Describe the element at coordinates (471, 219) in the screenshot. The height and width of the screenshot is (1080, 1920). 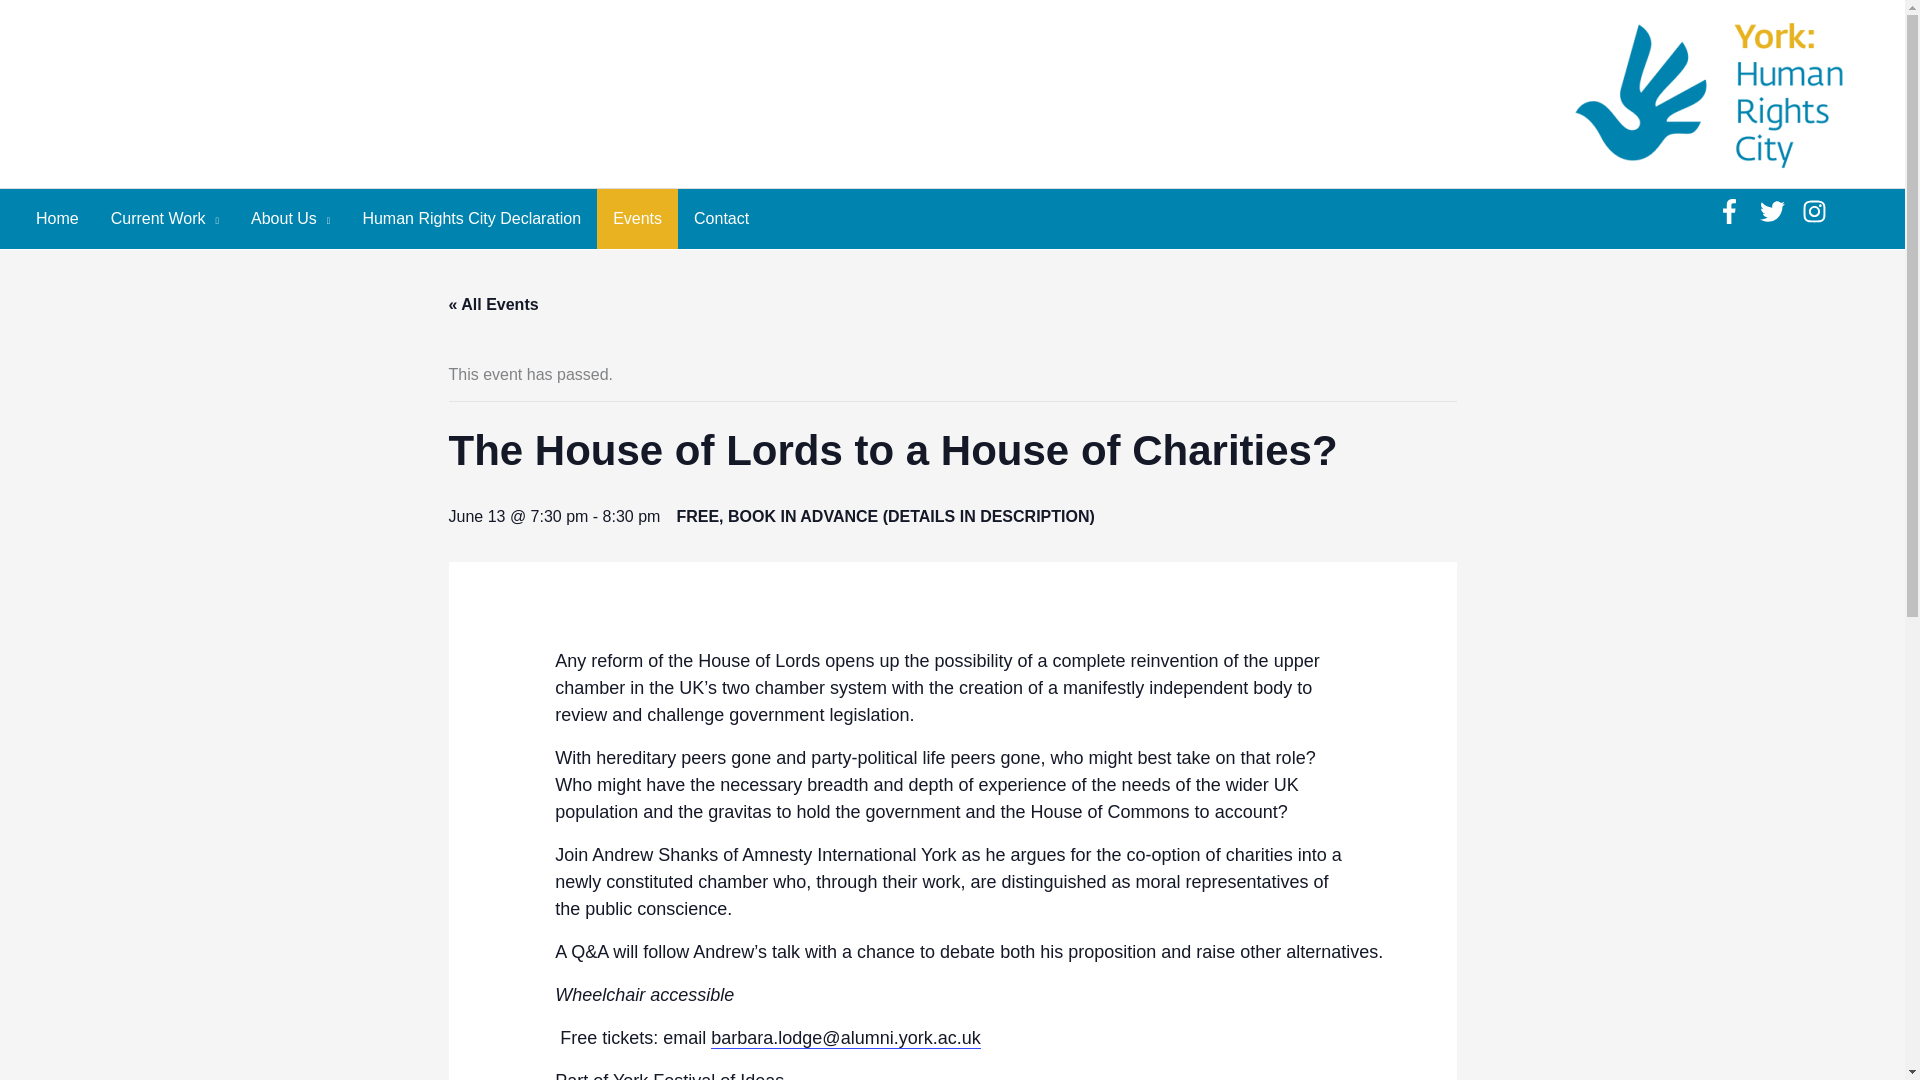
I see `Human Rights City Declaration` at that location.